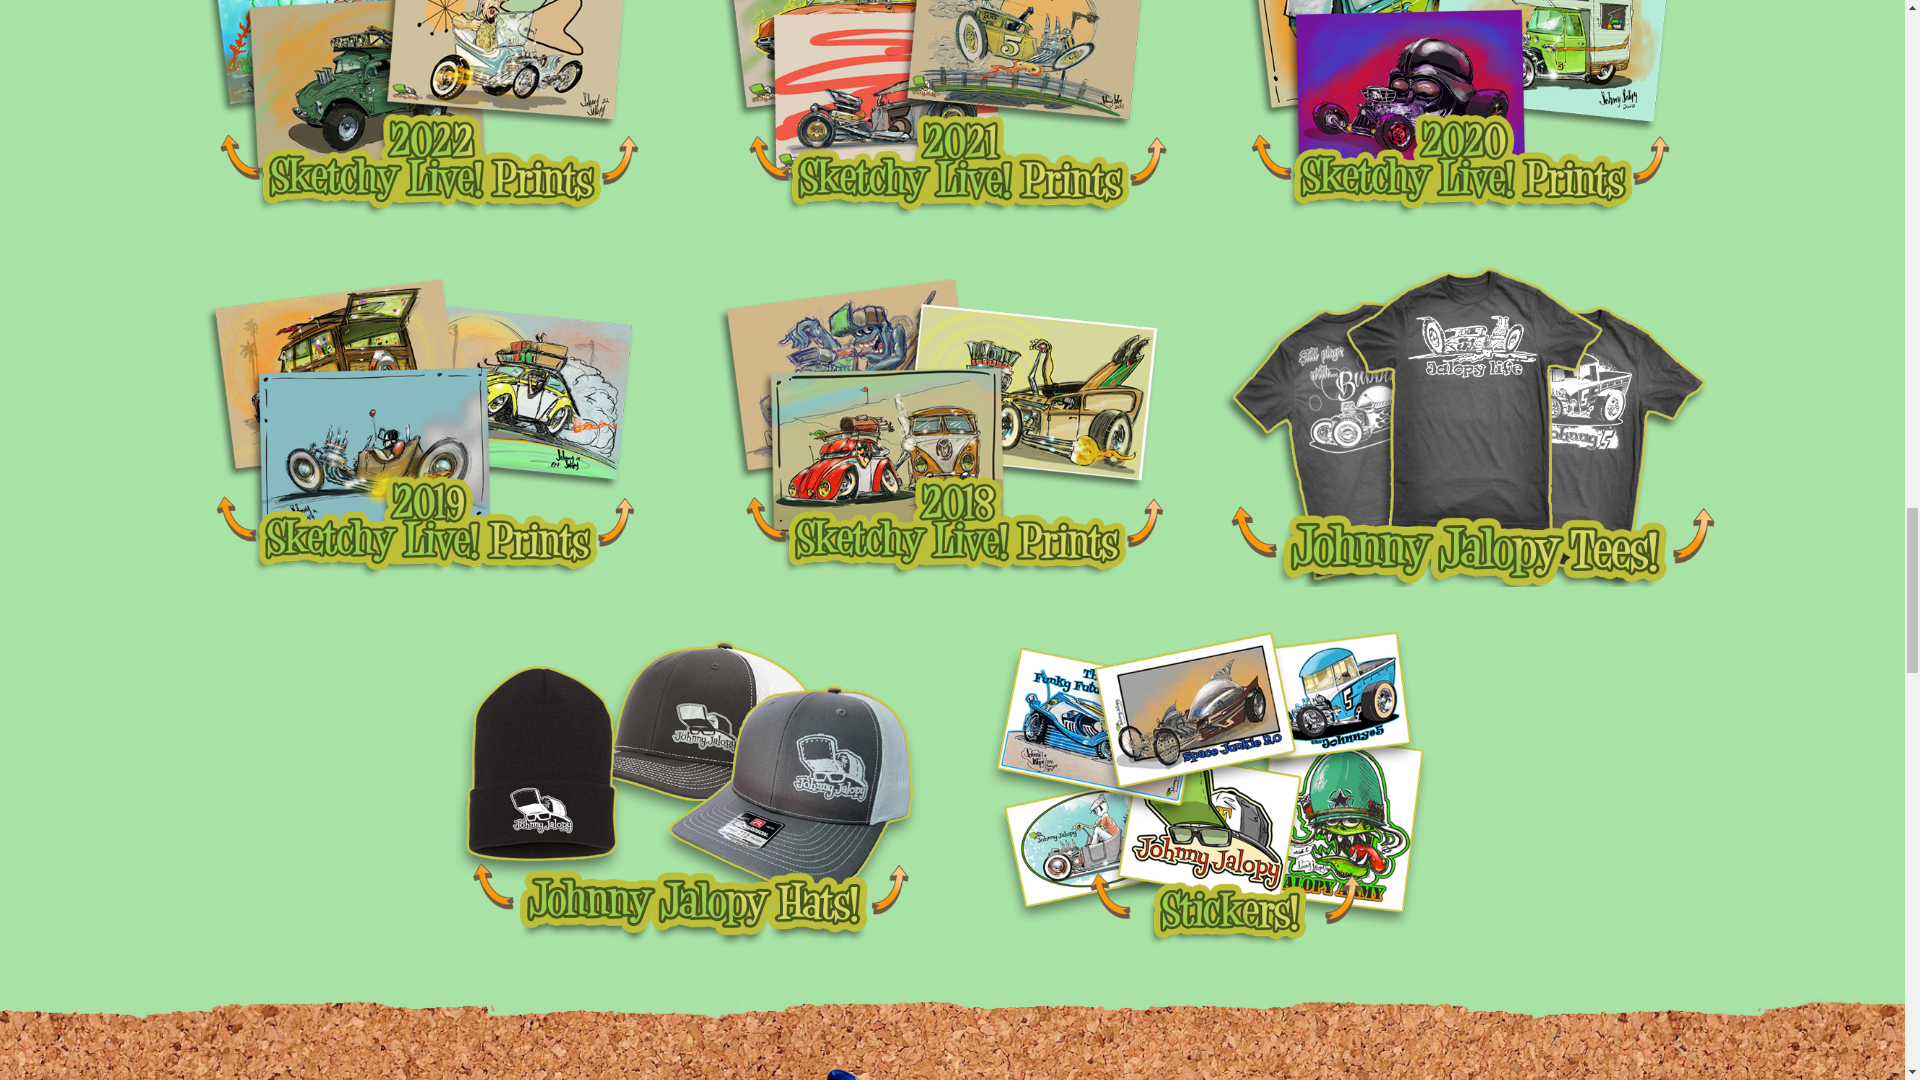 This screenshot has height=1080, width=1920. I want to click on View 2022 Sketchy Live! Prints, so click(430, 112).